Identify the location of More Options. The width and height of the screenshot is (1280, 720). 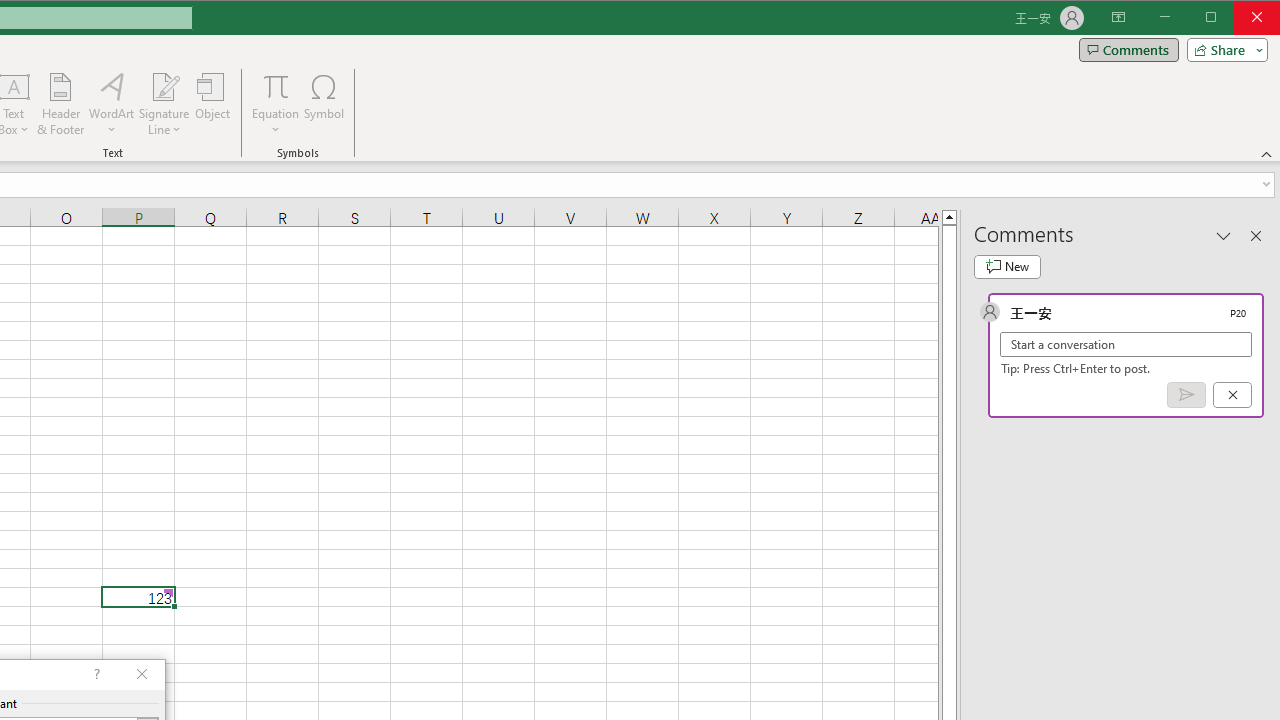
(276, 123).